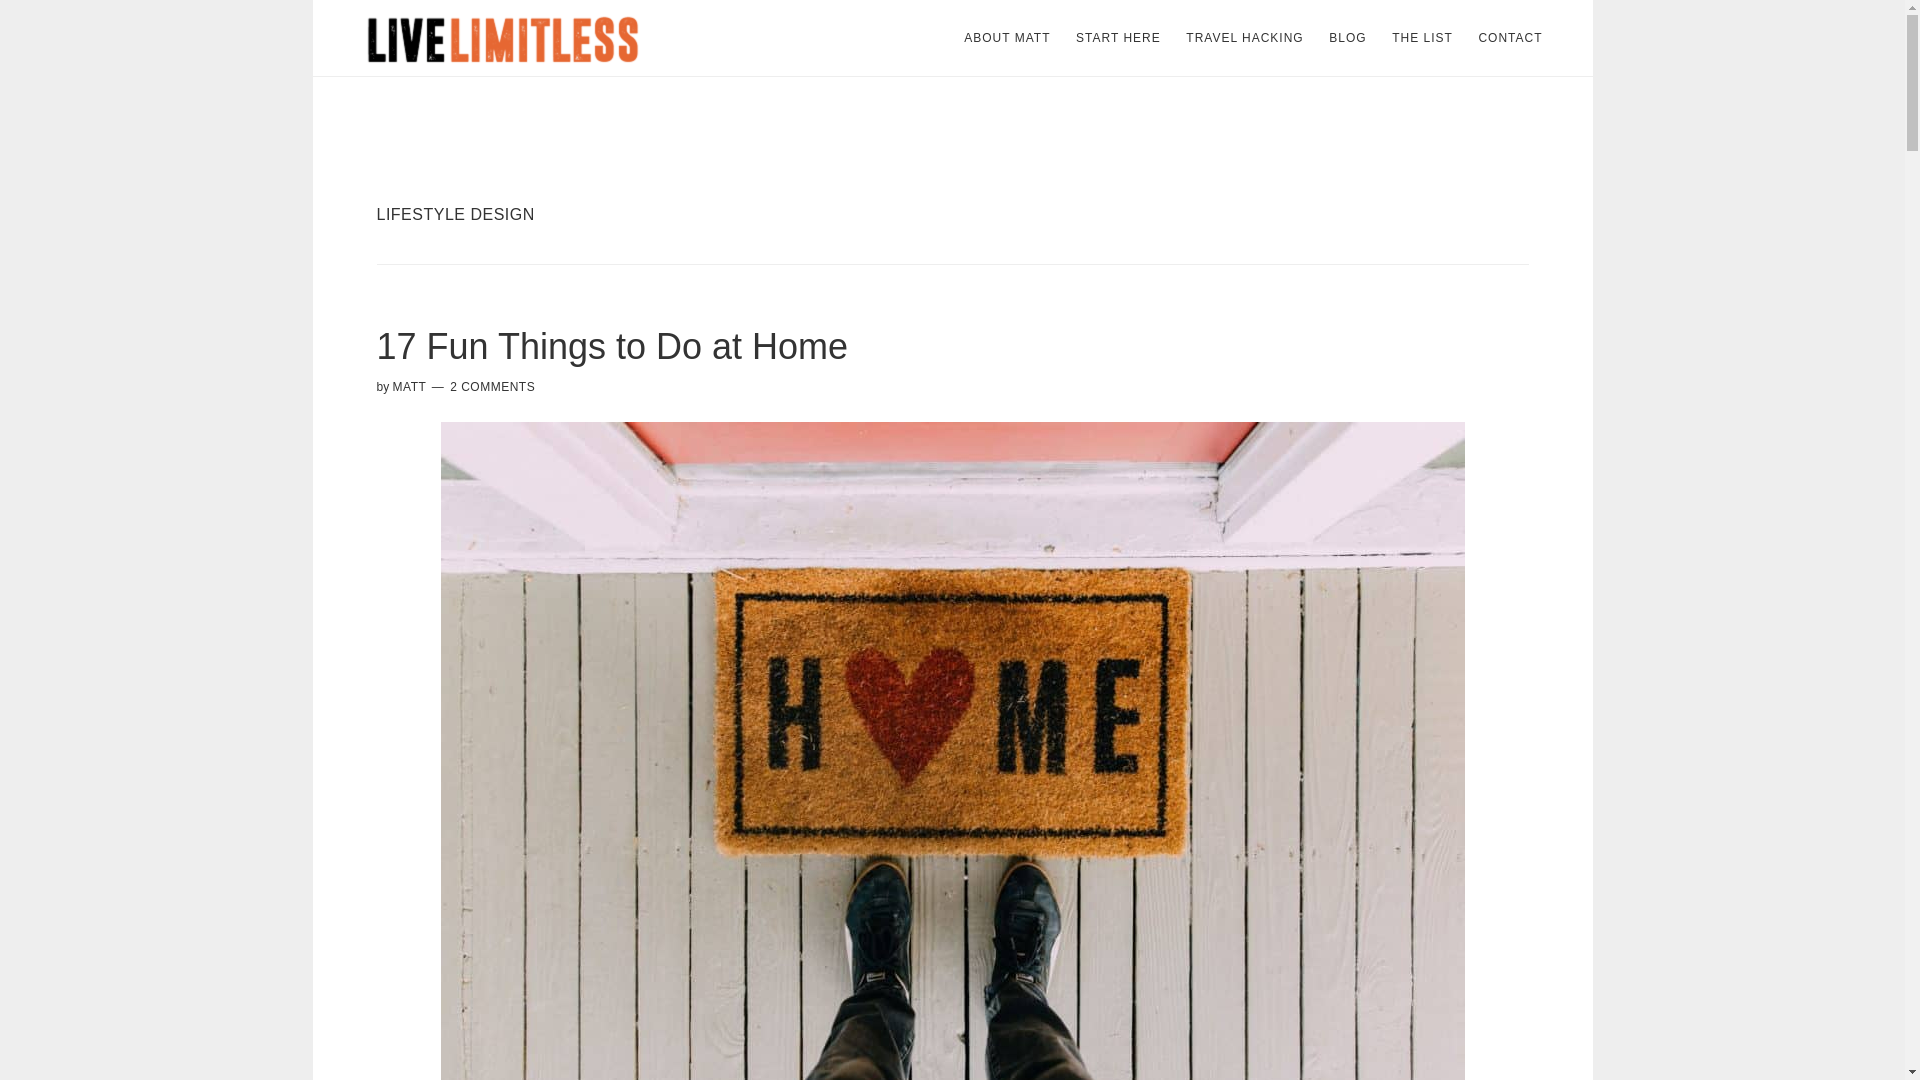  Describe the element at coordinates (1118, 38) in the screenshot. I see `START HERE` at that location.